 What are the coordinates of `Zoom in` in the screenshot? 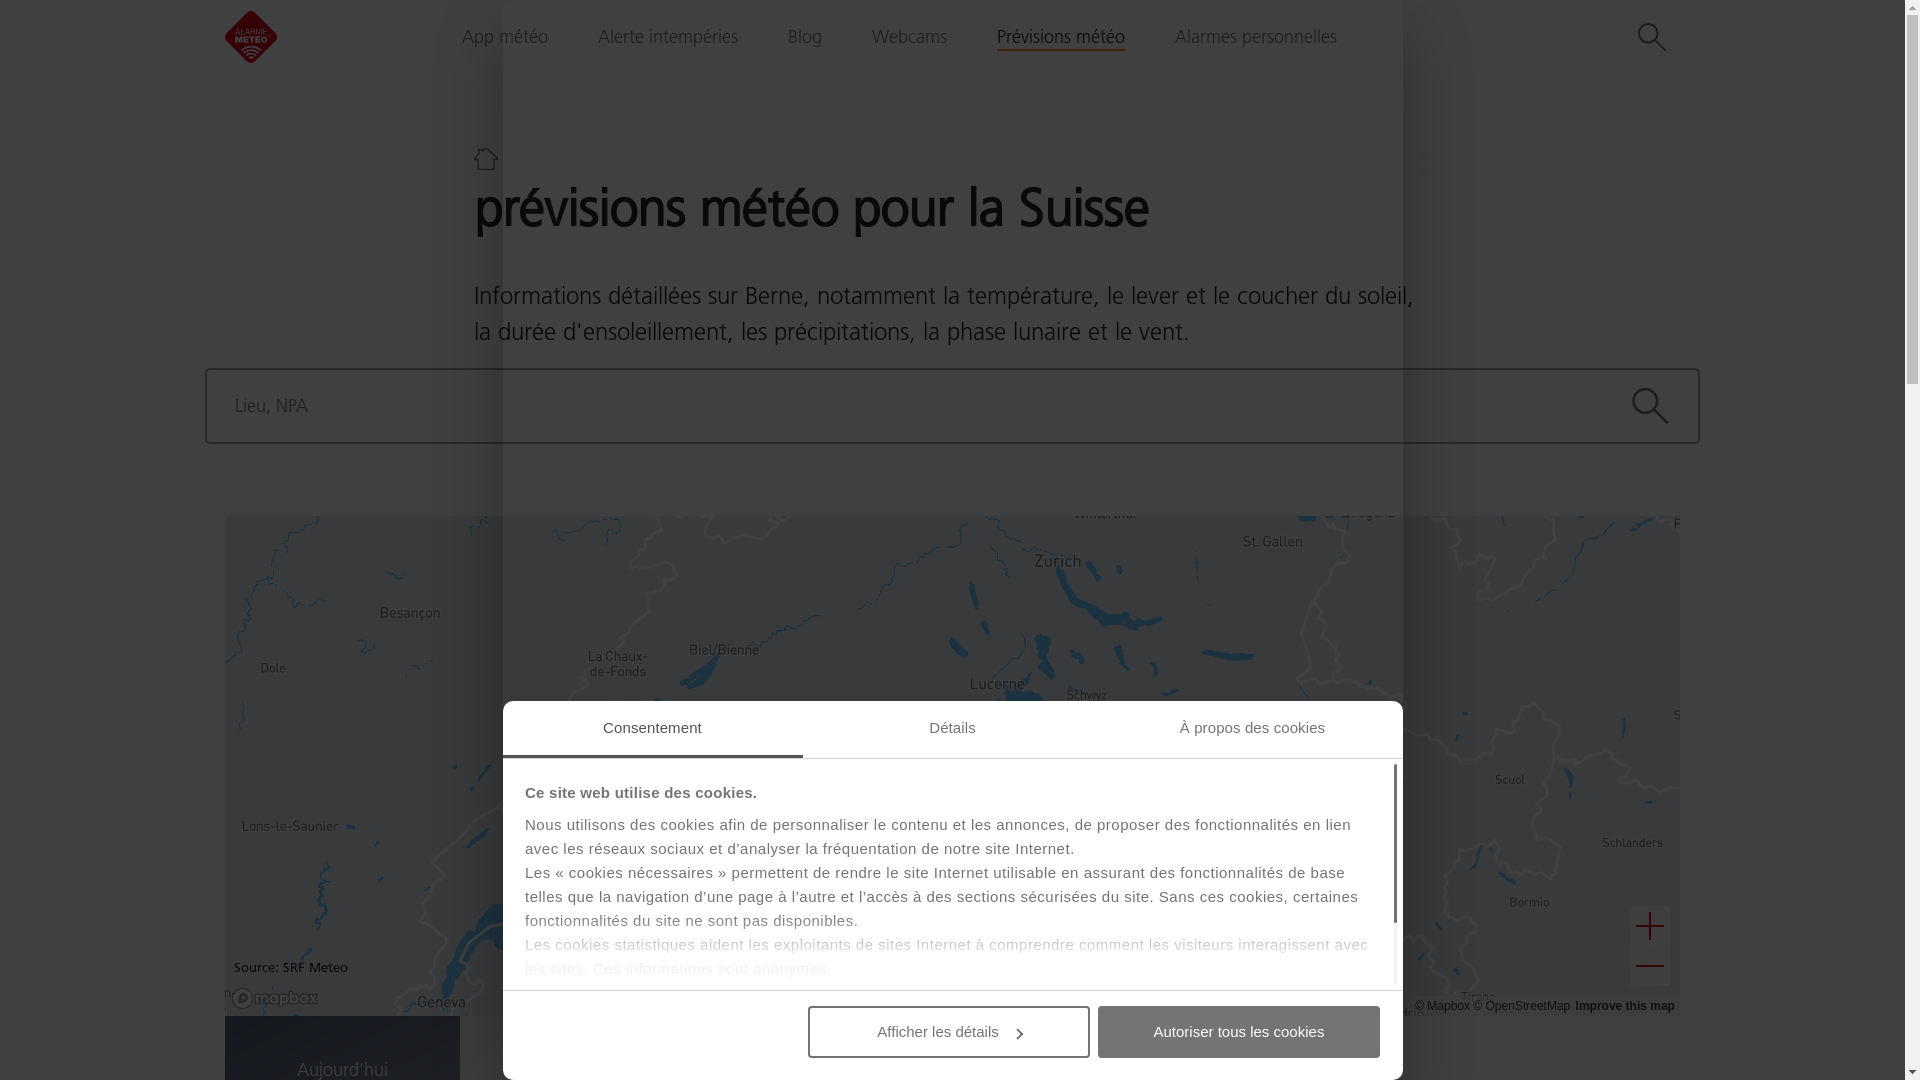 It's located at (1650, 926).